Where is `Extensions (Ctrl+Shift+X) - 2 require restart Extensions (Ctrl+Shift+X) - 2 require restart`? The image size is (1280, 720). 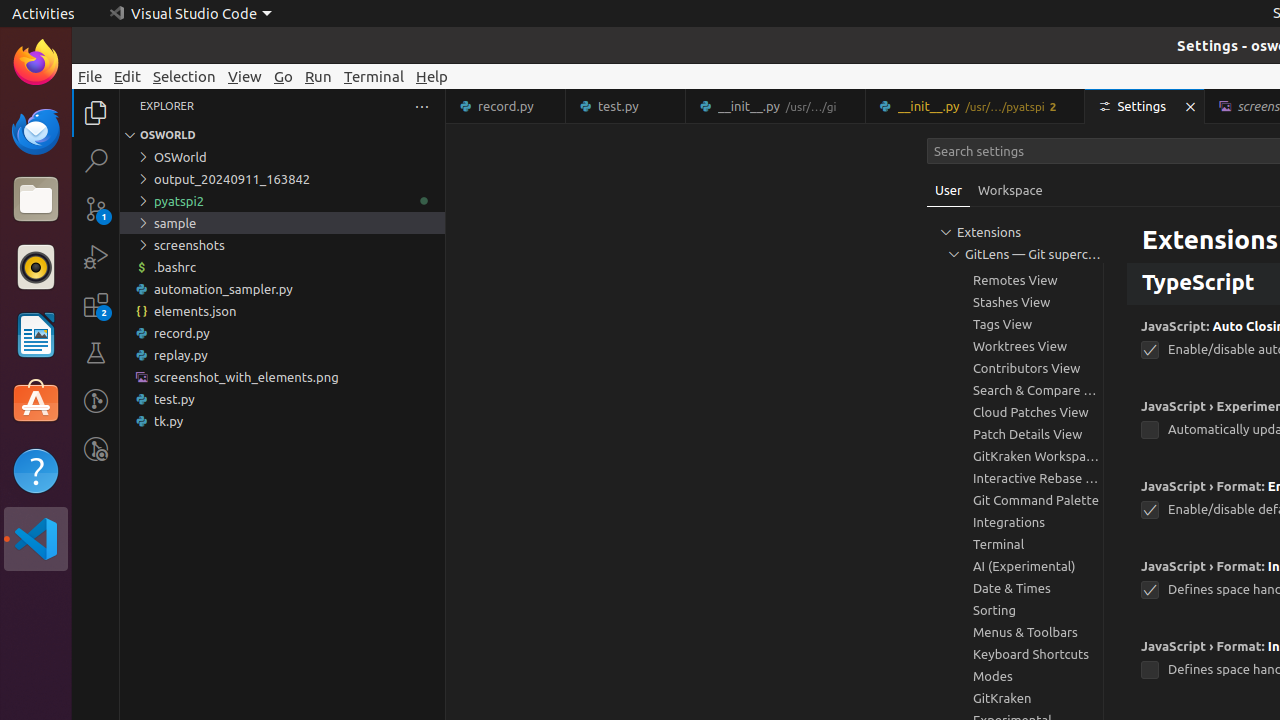
Extensions (Ctrl+Shift+X) - 2 require restart Extensions (Ctrl+Shift+X) - 2 require restart is located at coordinates (96, 305).